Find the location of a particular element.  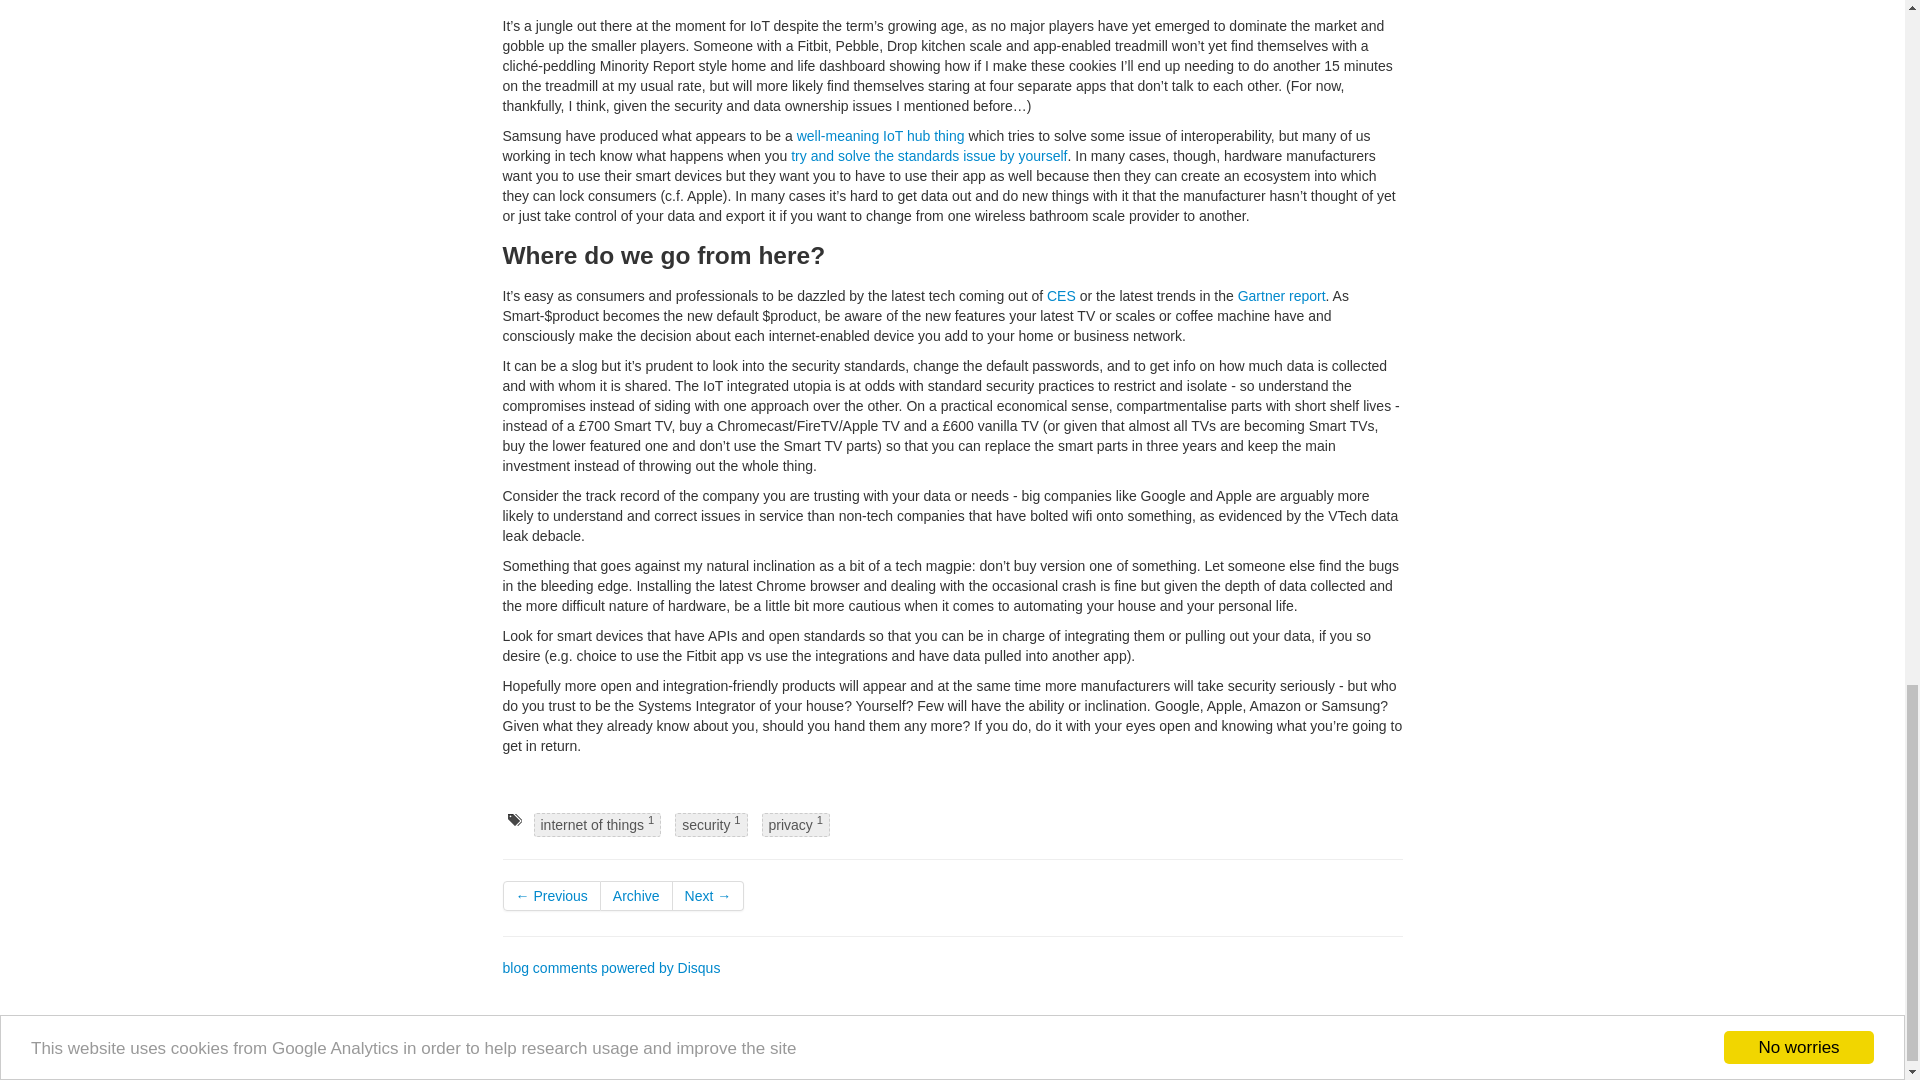

CAP Theorem for the Business is located at coordinates (708, 896).